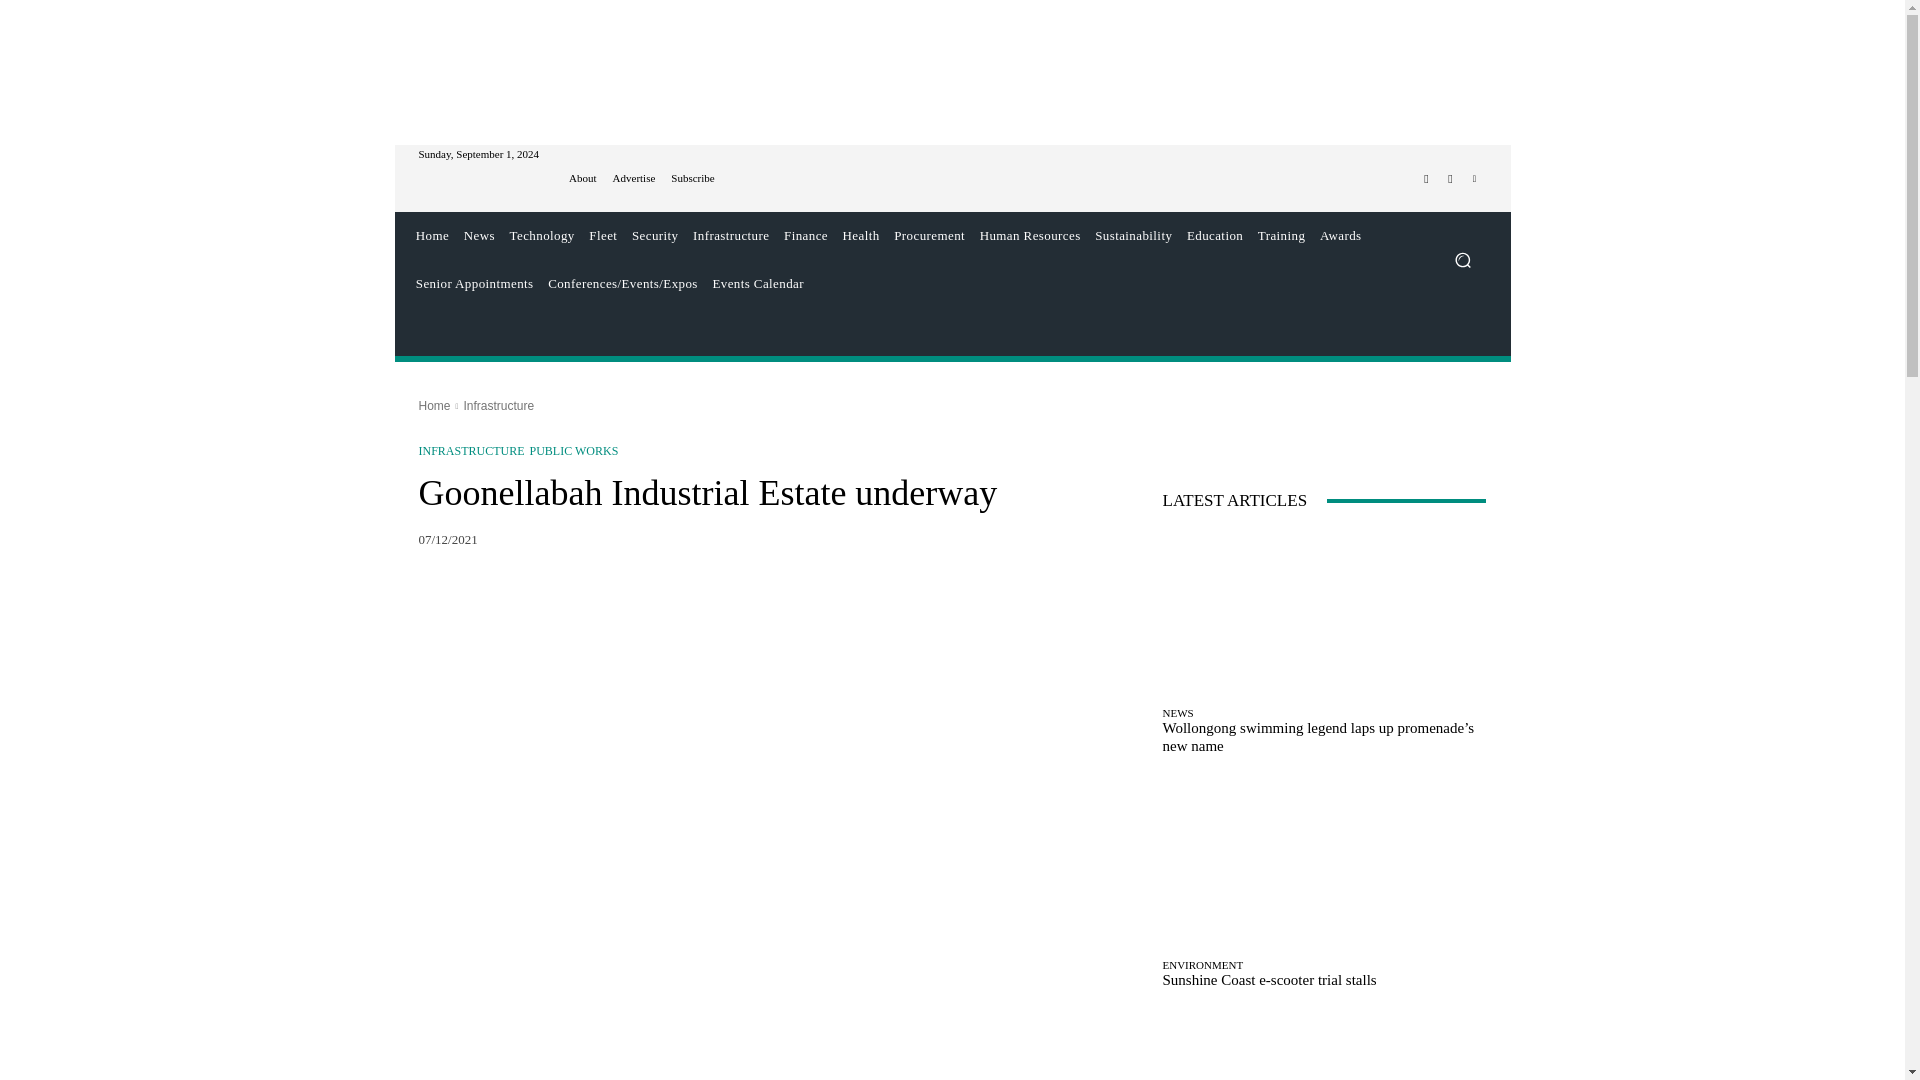 This screenshot has height=1080, width=1920. What do you see at coordinates (498, 405) in the screenshot?
I see `View all posts in Infrastructure` at bounding box center [498, 405].